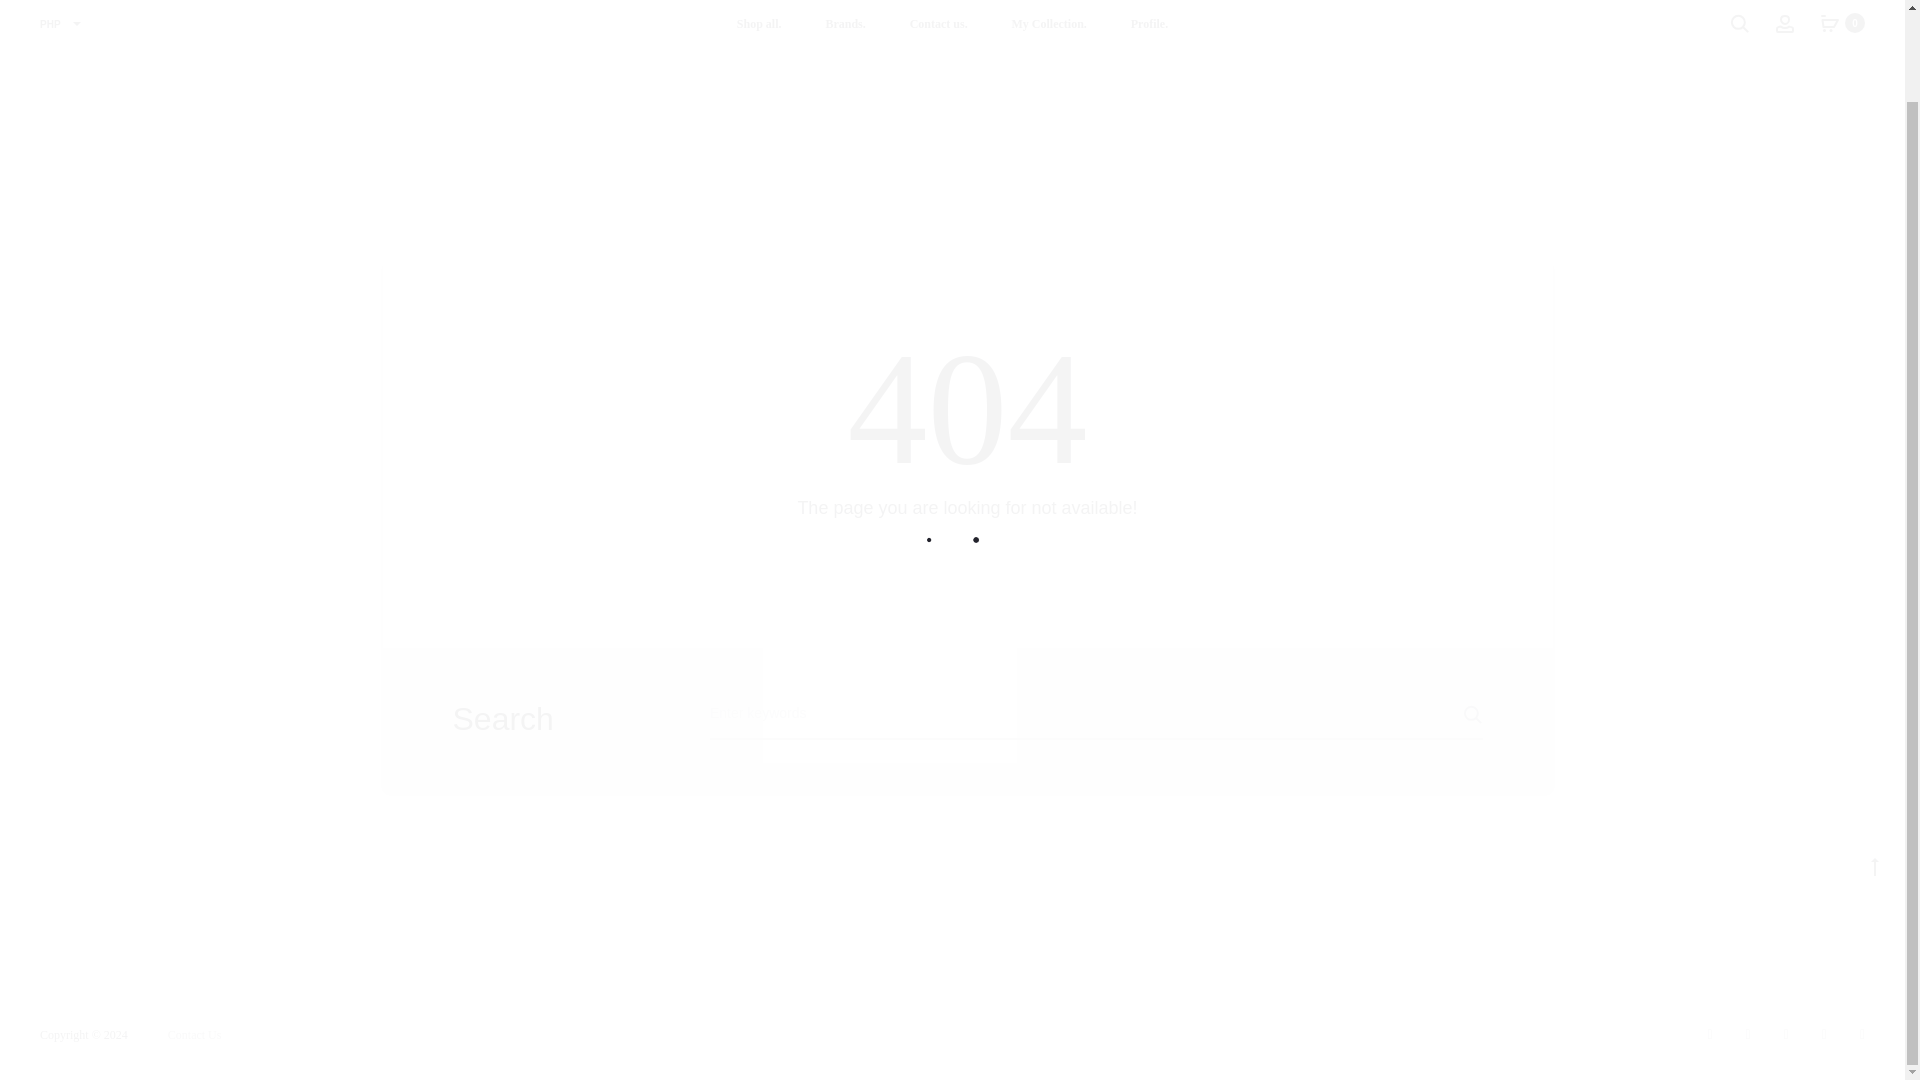 This screenshot has width=1920, height=1080. I want to click on 0, so click(1830, 23).